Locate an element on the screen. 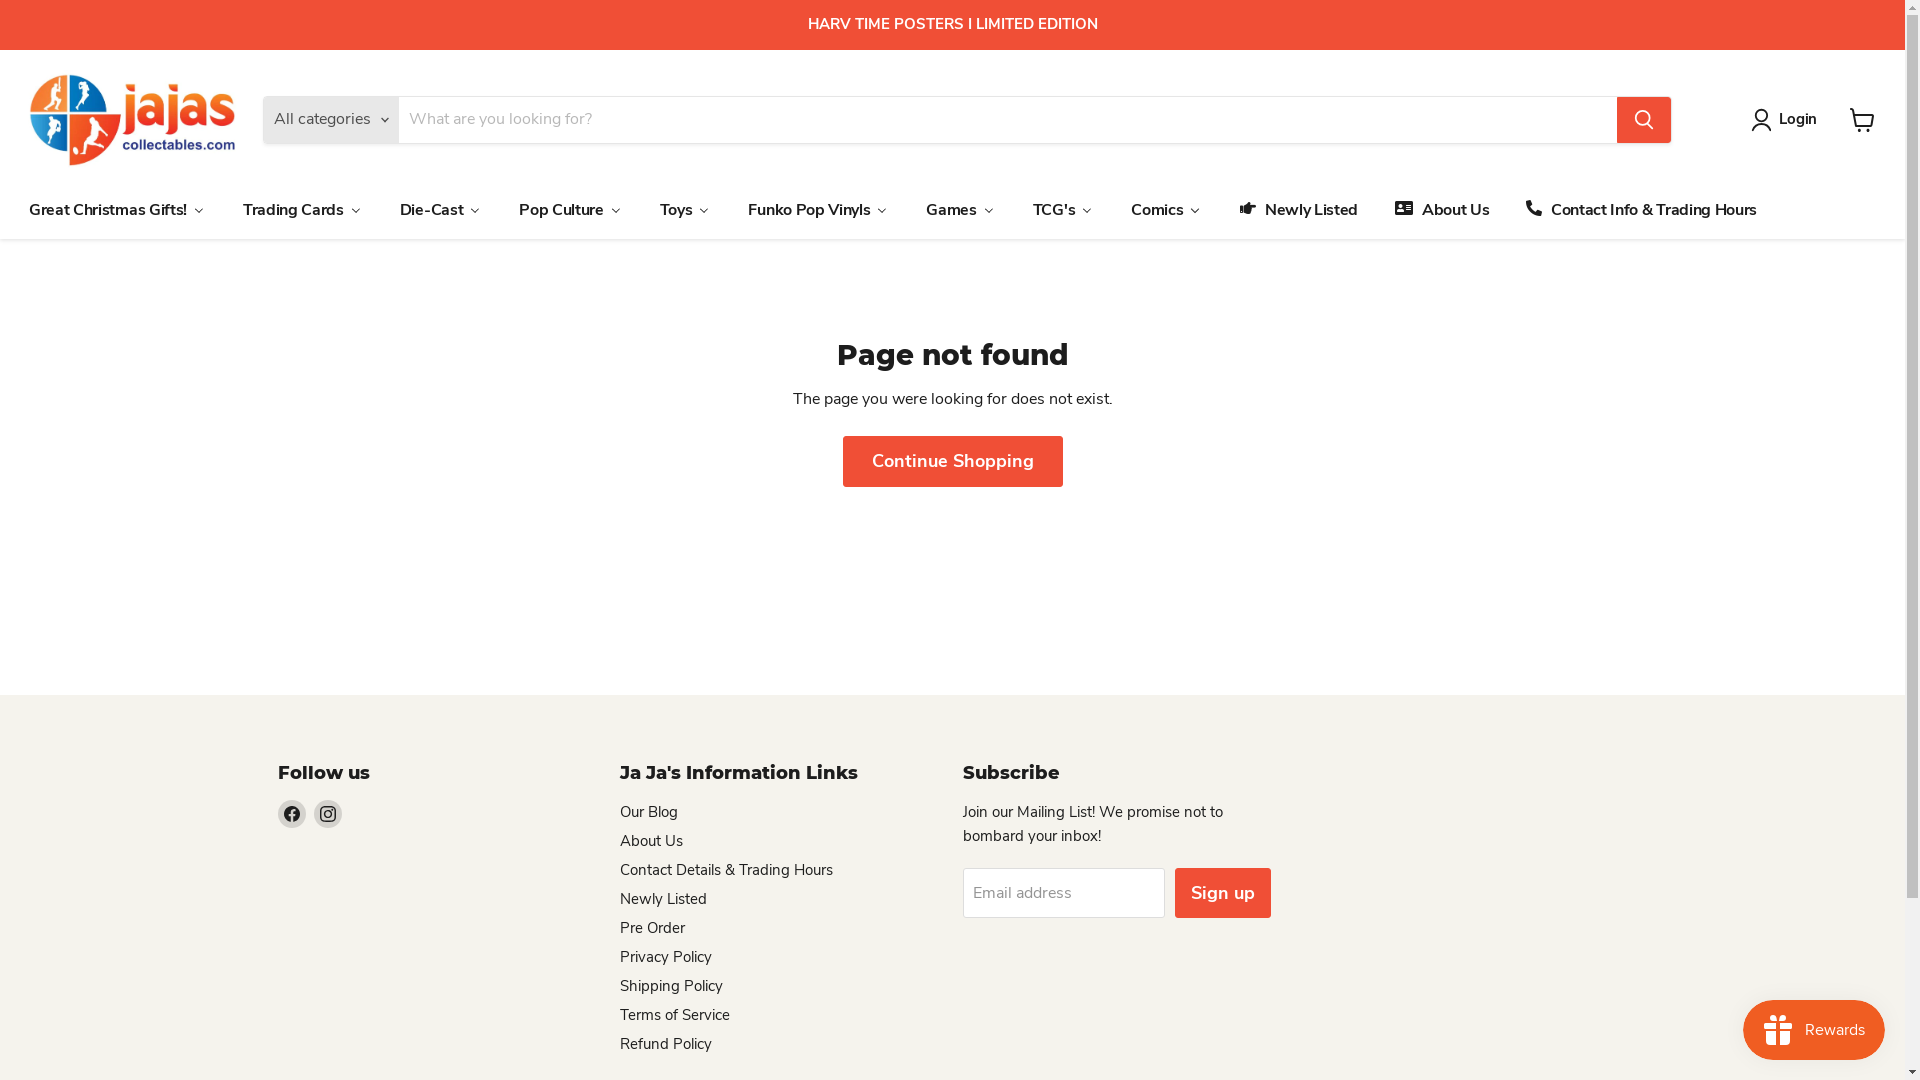 The image size is (1920, 1080). Contact Info & Trading Hours is located at coordinates (1640, 210).